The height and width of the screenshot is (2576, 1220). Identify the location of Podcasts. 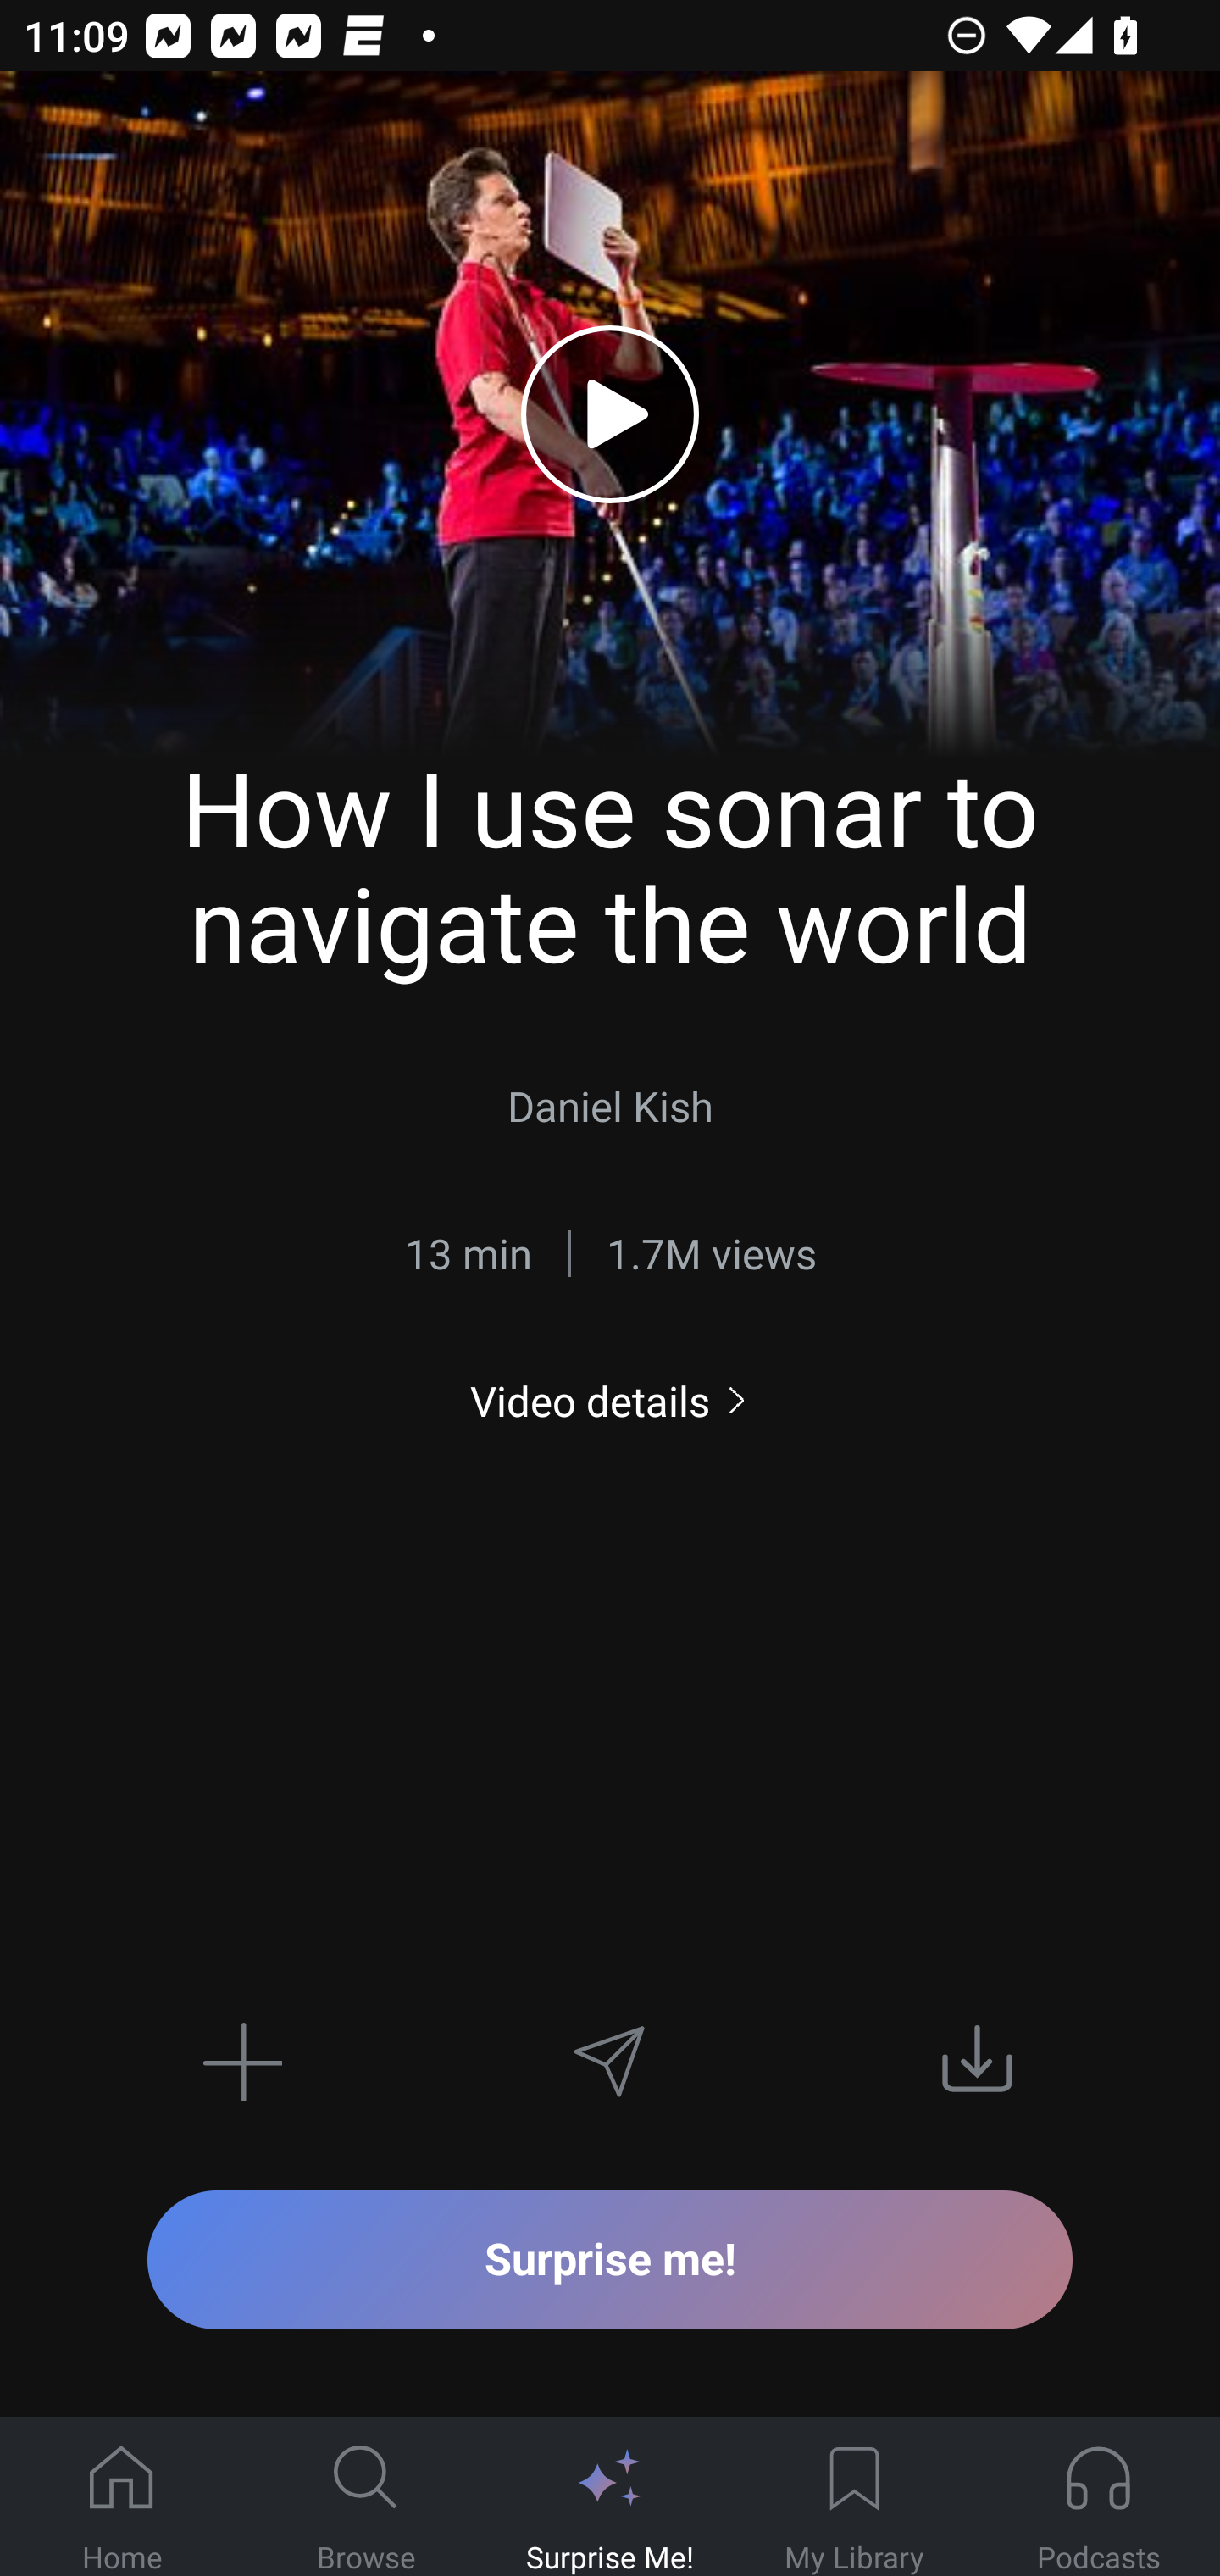
(1098, 2497).